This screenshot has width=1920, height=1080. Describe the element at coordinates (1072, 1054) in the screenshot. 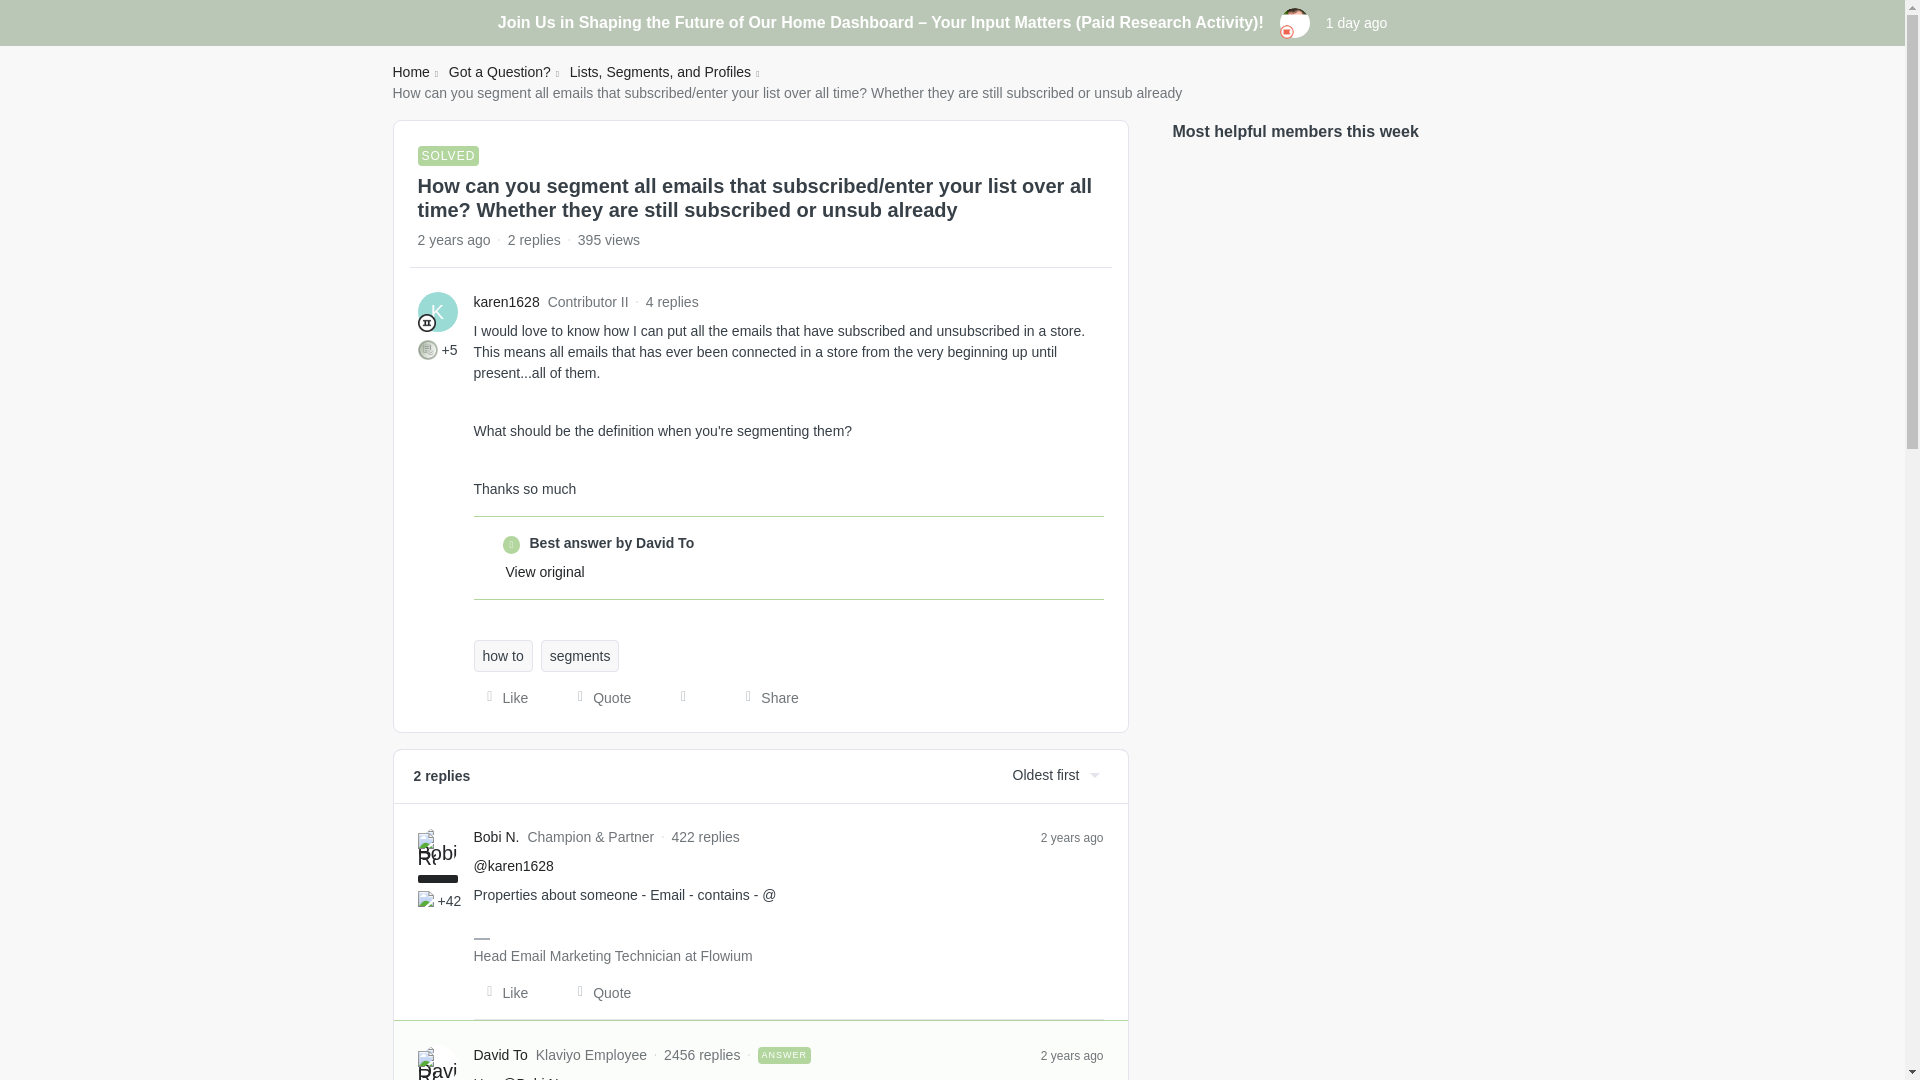

I see `2 years ago` at that location.